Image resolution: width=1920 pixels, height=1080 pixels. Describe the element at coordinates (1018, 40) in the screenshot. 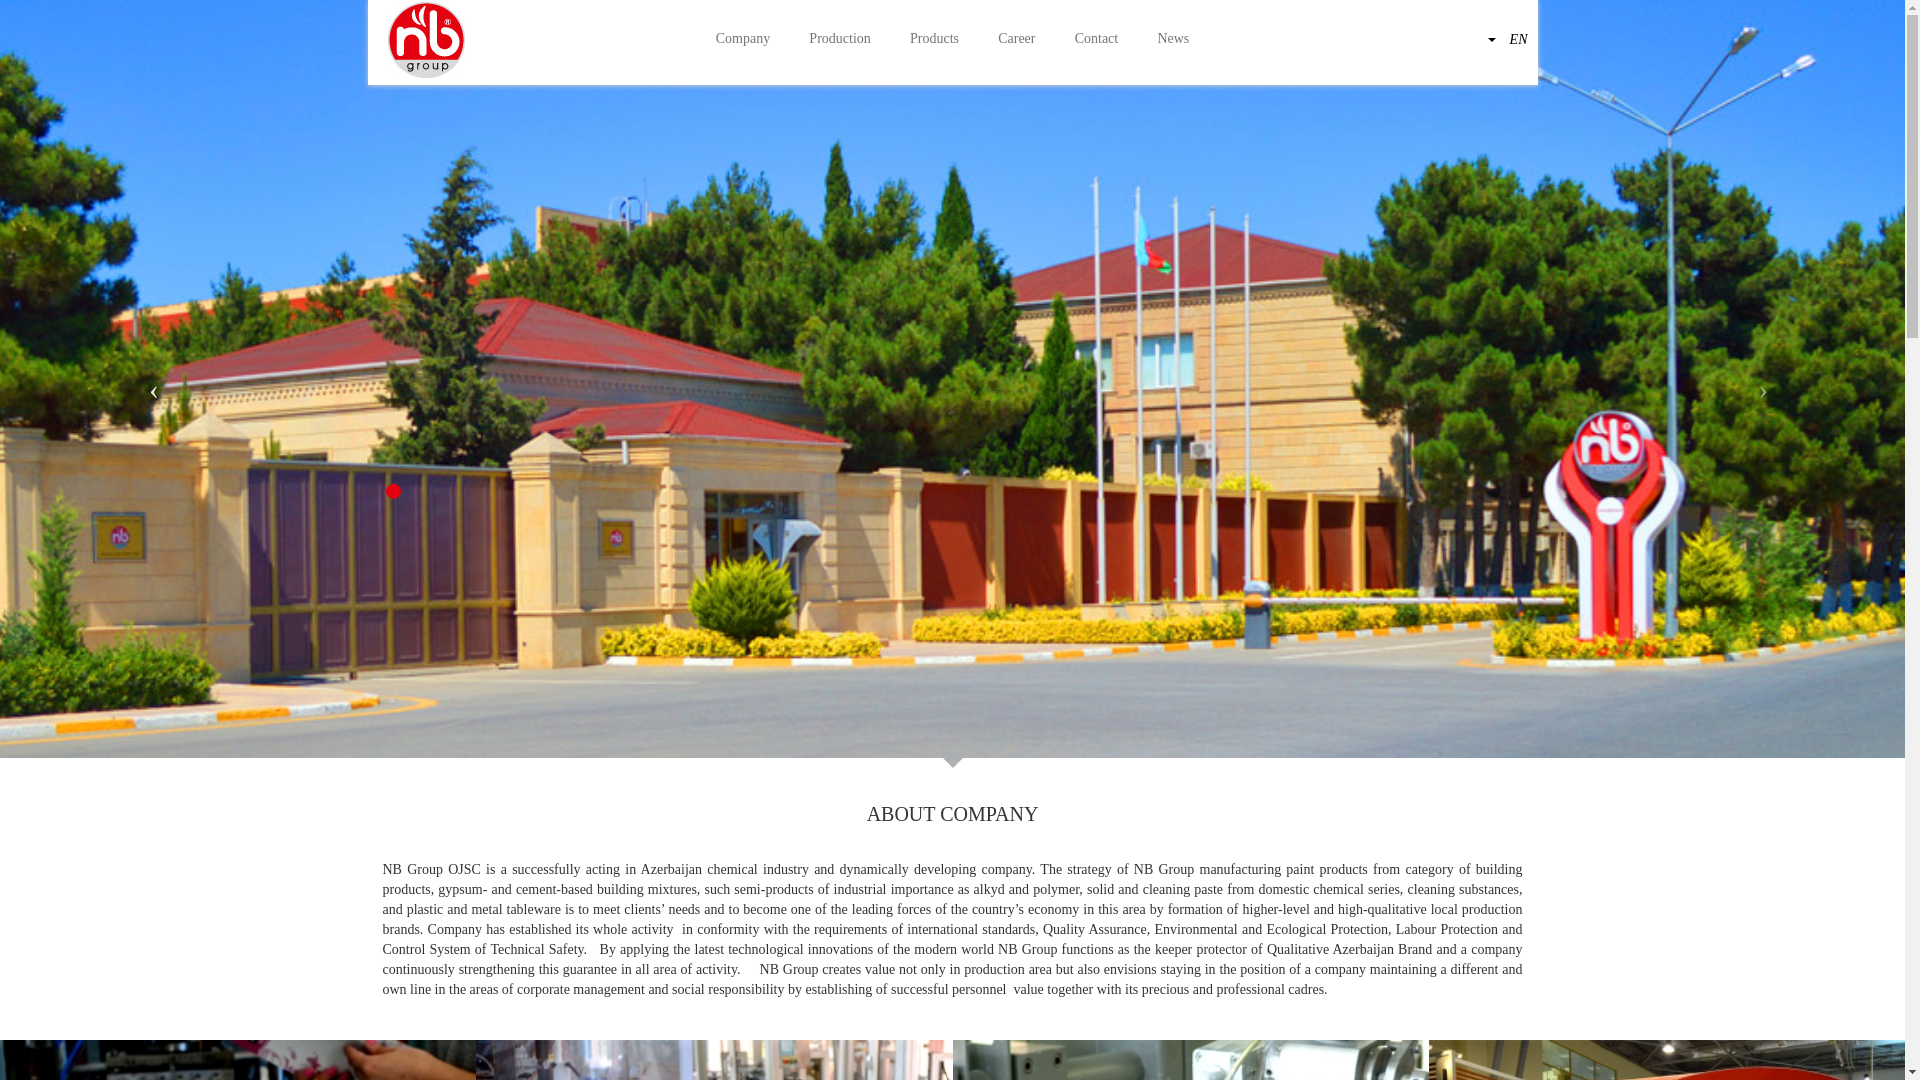

I see `Career` at that location.